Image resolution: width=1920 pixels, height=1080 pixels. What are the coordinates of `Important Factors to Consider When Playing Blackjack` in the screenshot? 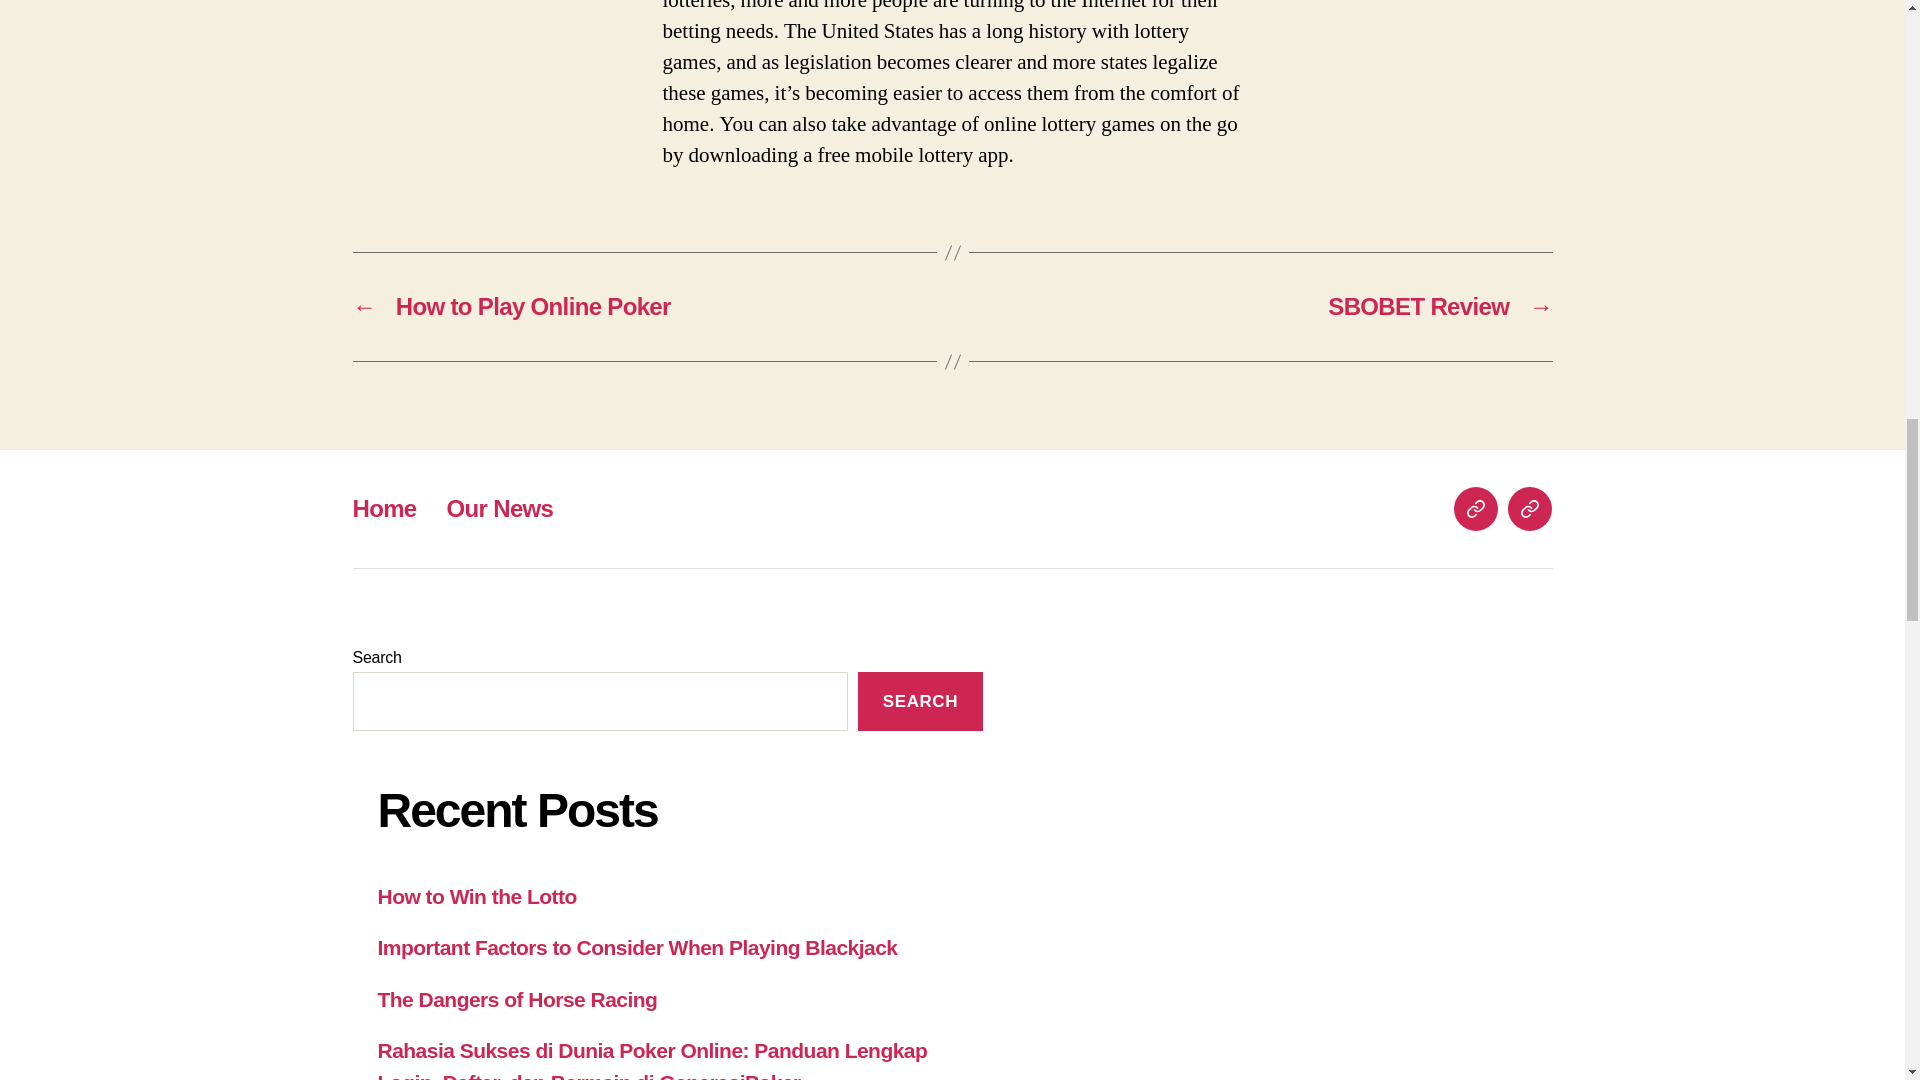 It's located at (638, 948).